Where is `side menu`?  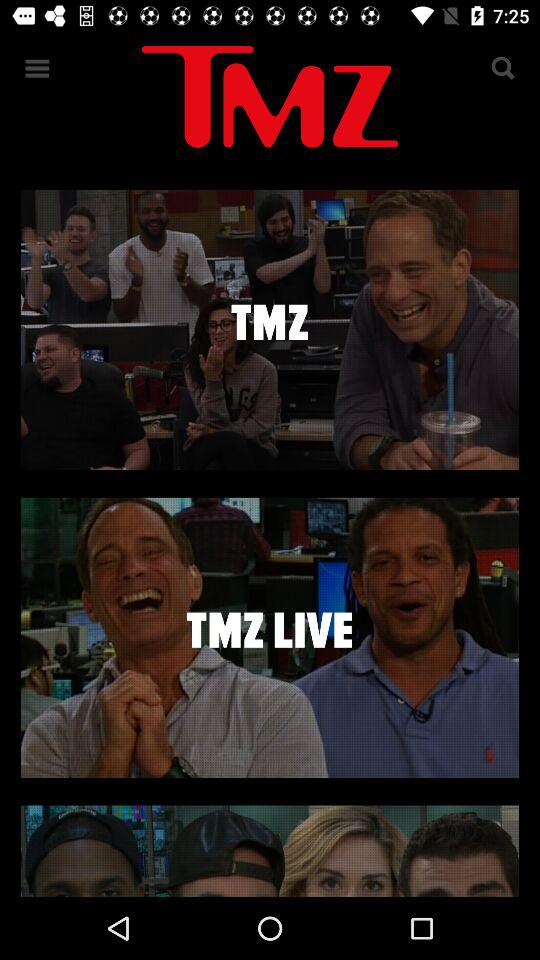
side menu is located at coordinates (38, 68).